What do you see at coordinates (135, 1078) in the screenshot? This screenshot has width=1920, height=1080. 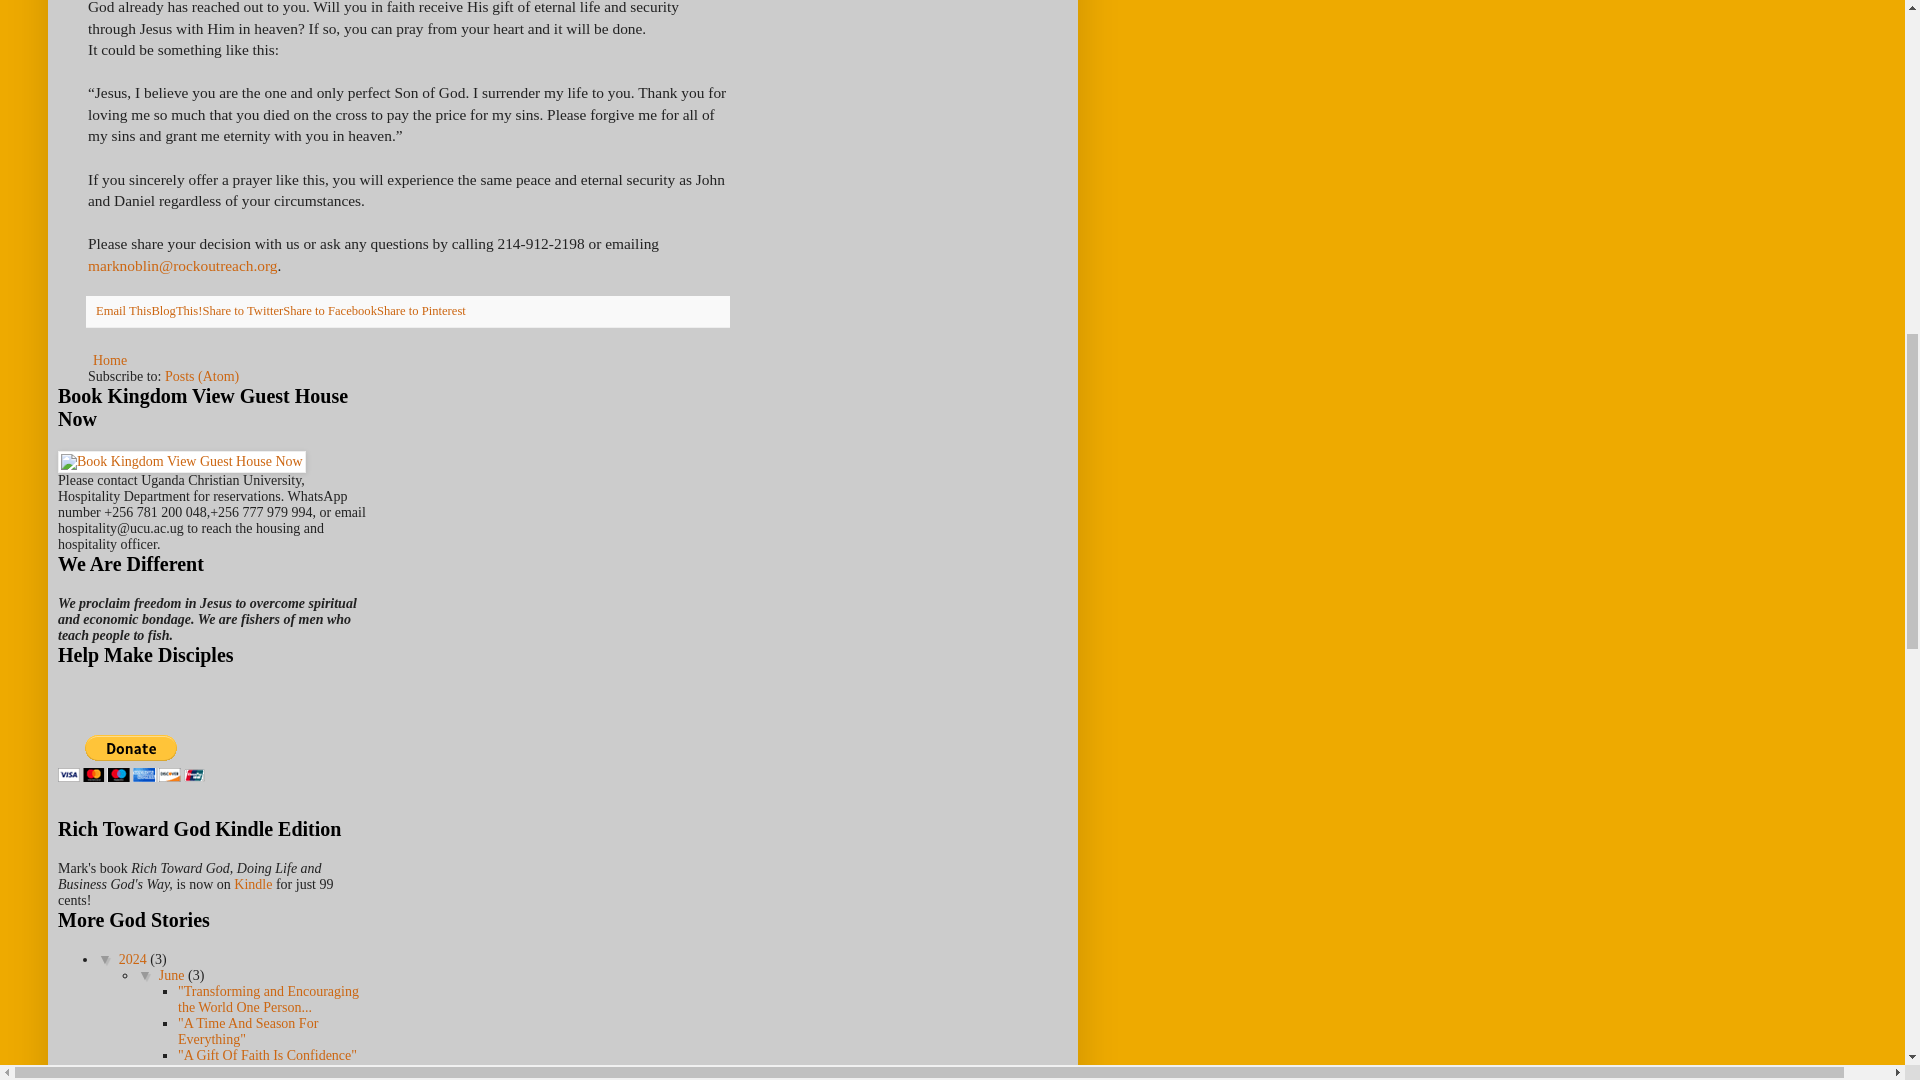 I see `2023` at bounding box center [135, 1078].